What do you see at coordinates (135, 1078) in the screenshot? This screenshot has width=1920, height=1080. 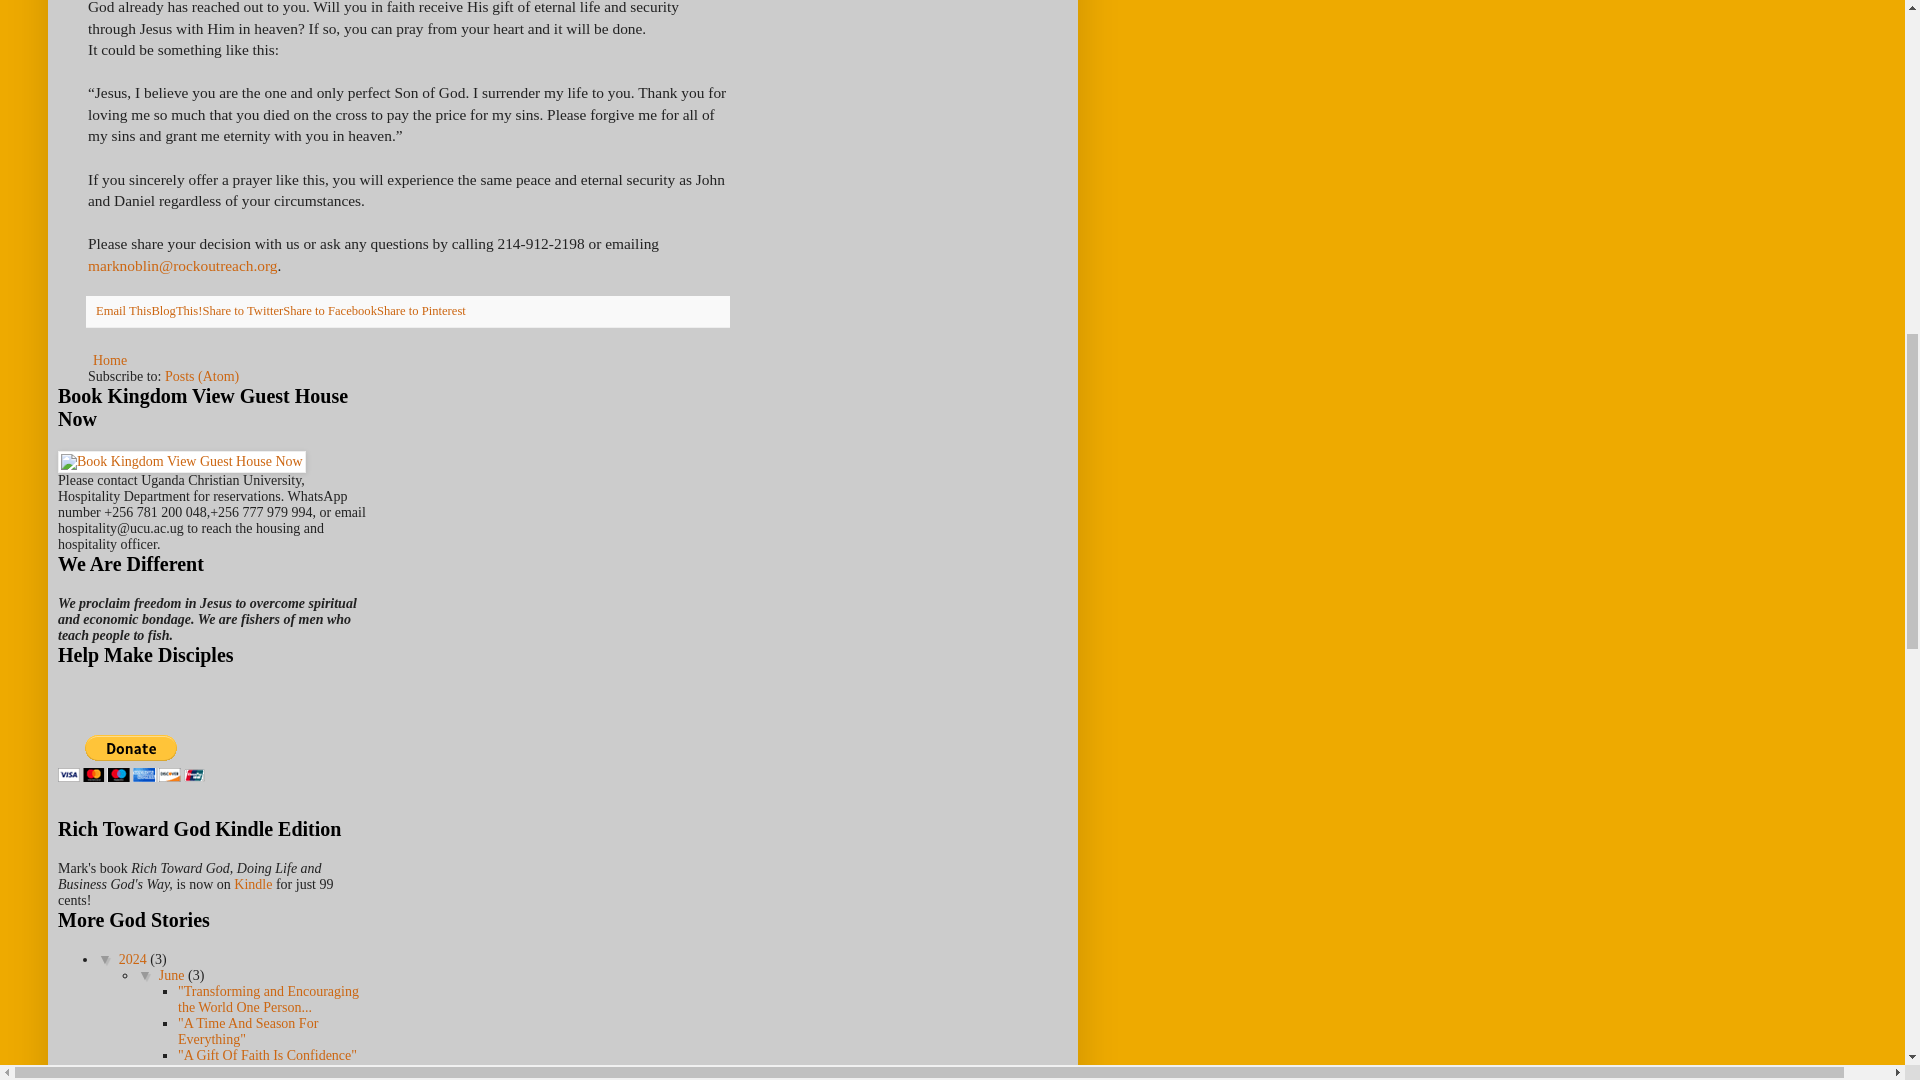 I see `2023` at bounding box center [135, 1078].